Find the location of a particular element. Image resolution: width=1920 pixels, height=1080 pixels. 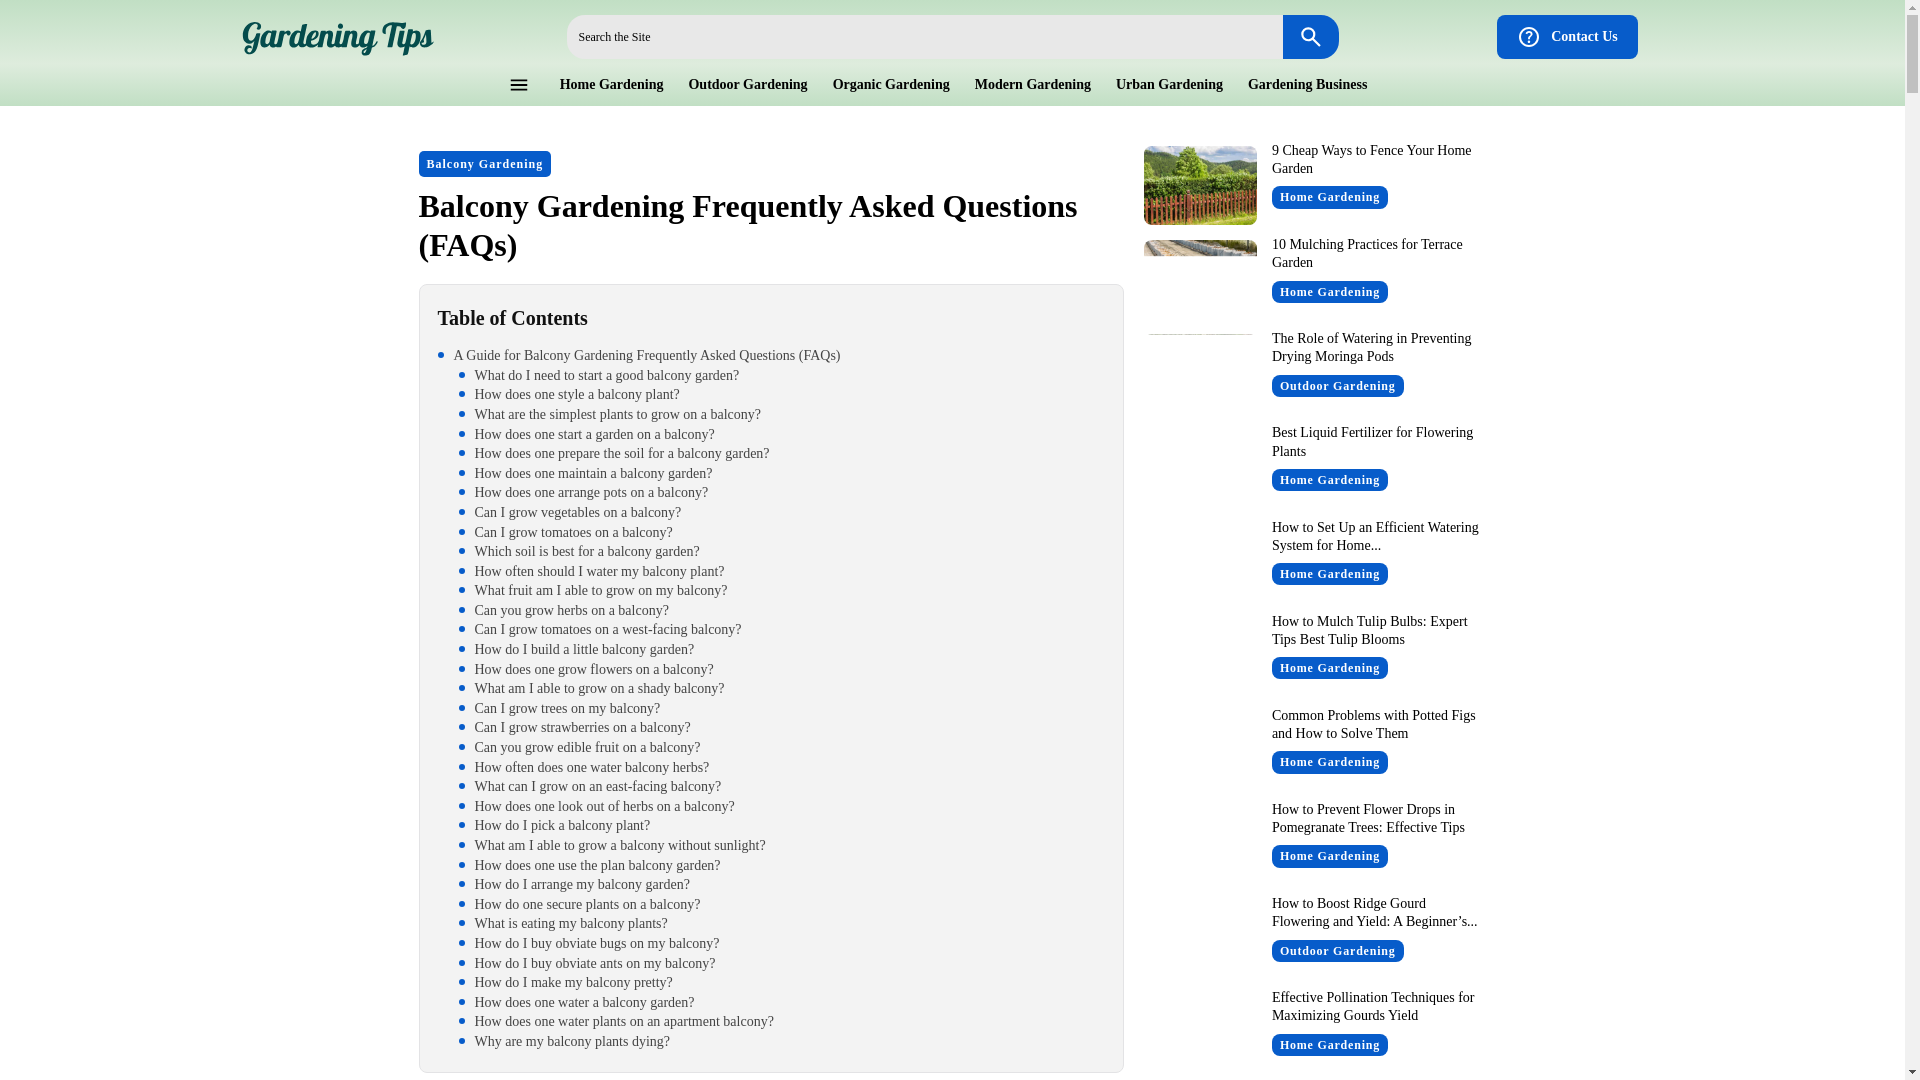

10 Mulching Practices for Terrace Garden is located at coordinates (1200, 278).